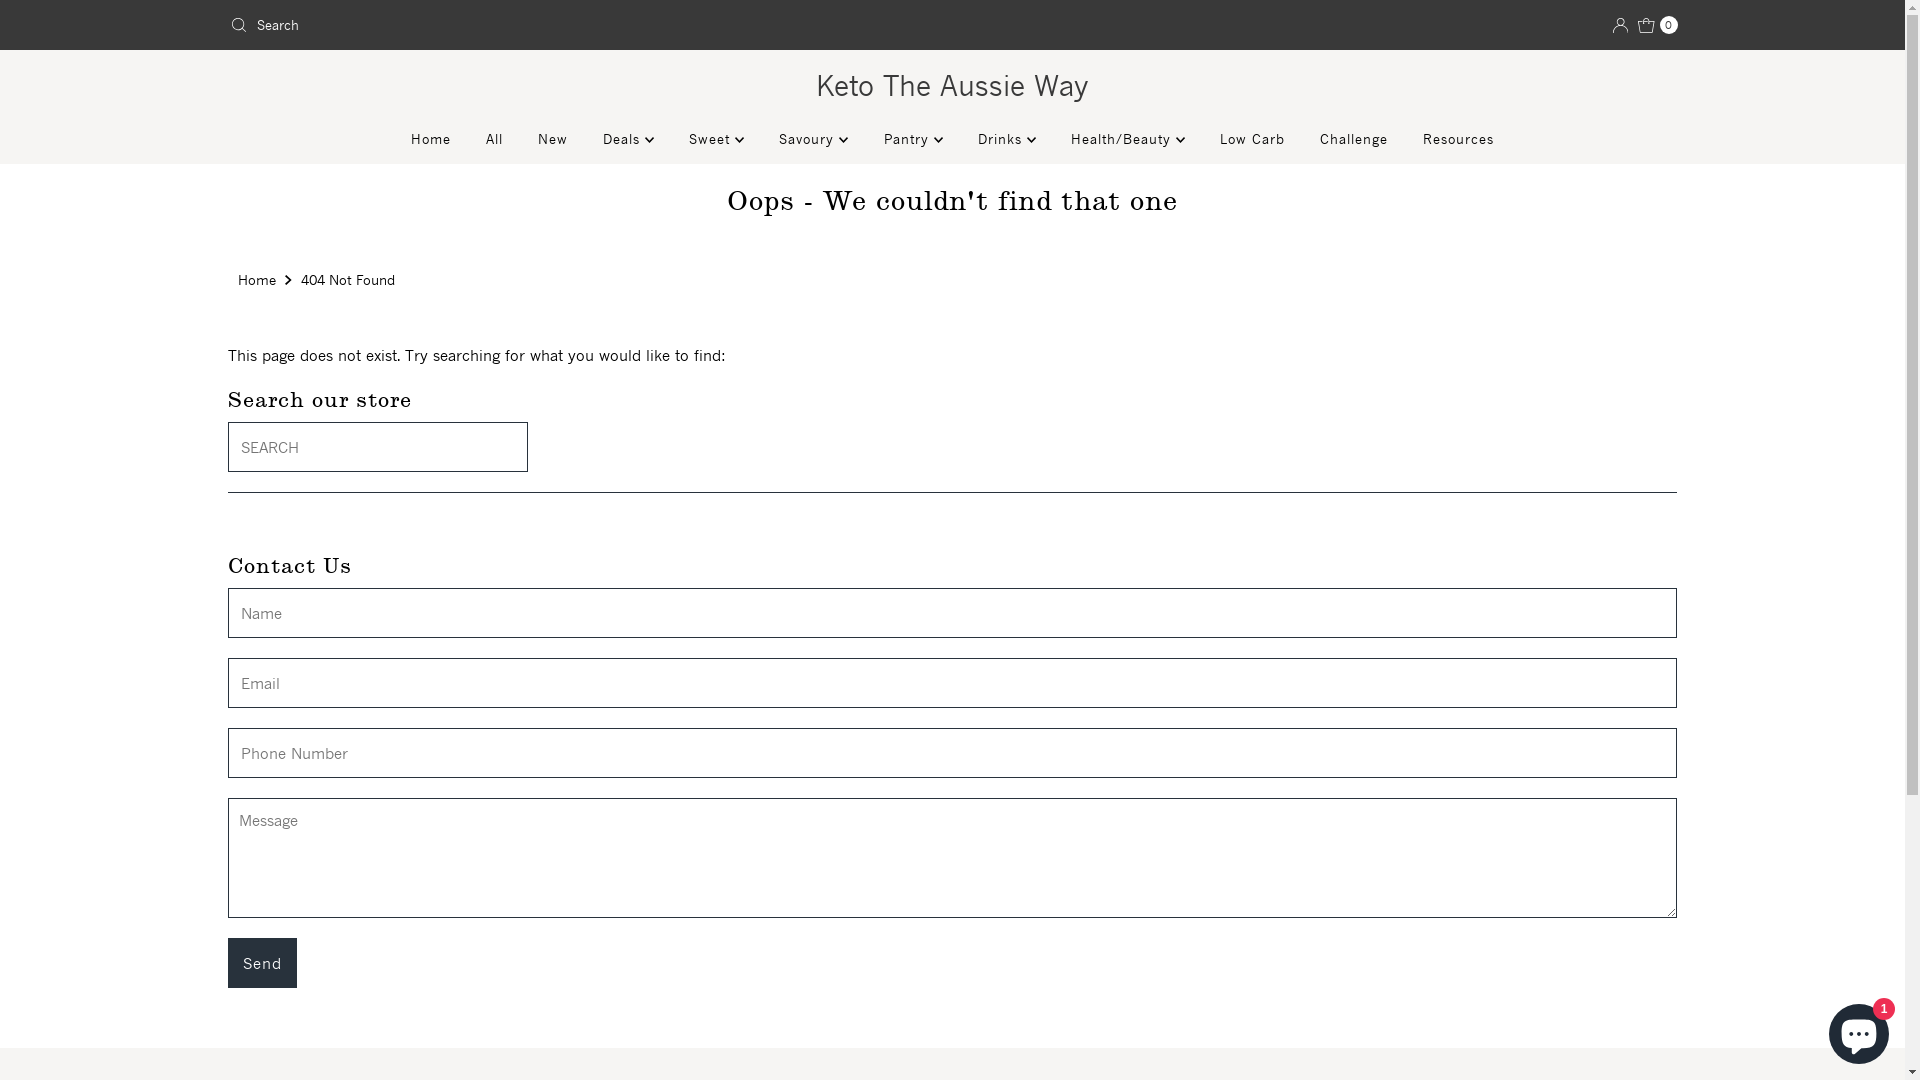 This screenshot has height=1080, width=1920. What do you see at coordinates (1354, 139) in the screenshot?
I see `Challenge` at bounding box center [1354, 139].